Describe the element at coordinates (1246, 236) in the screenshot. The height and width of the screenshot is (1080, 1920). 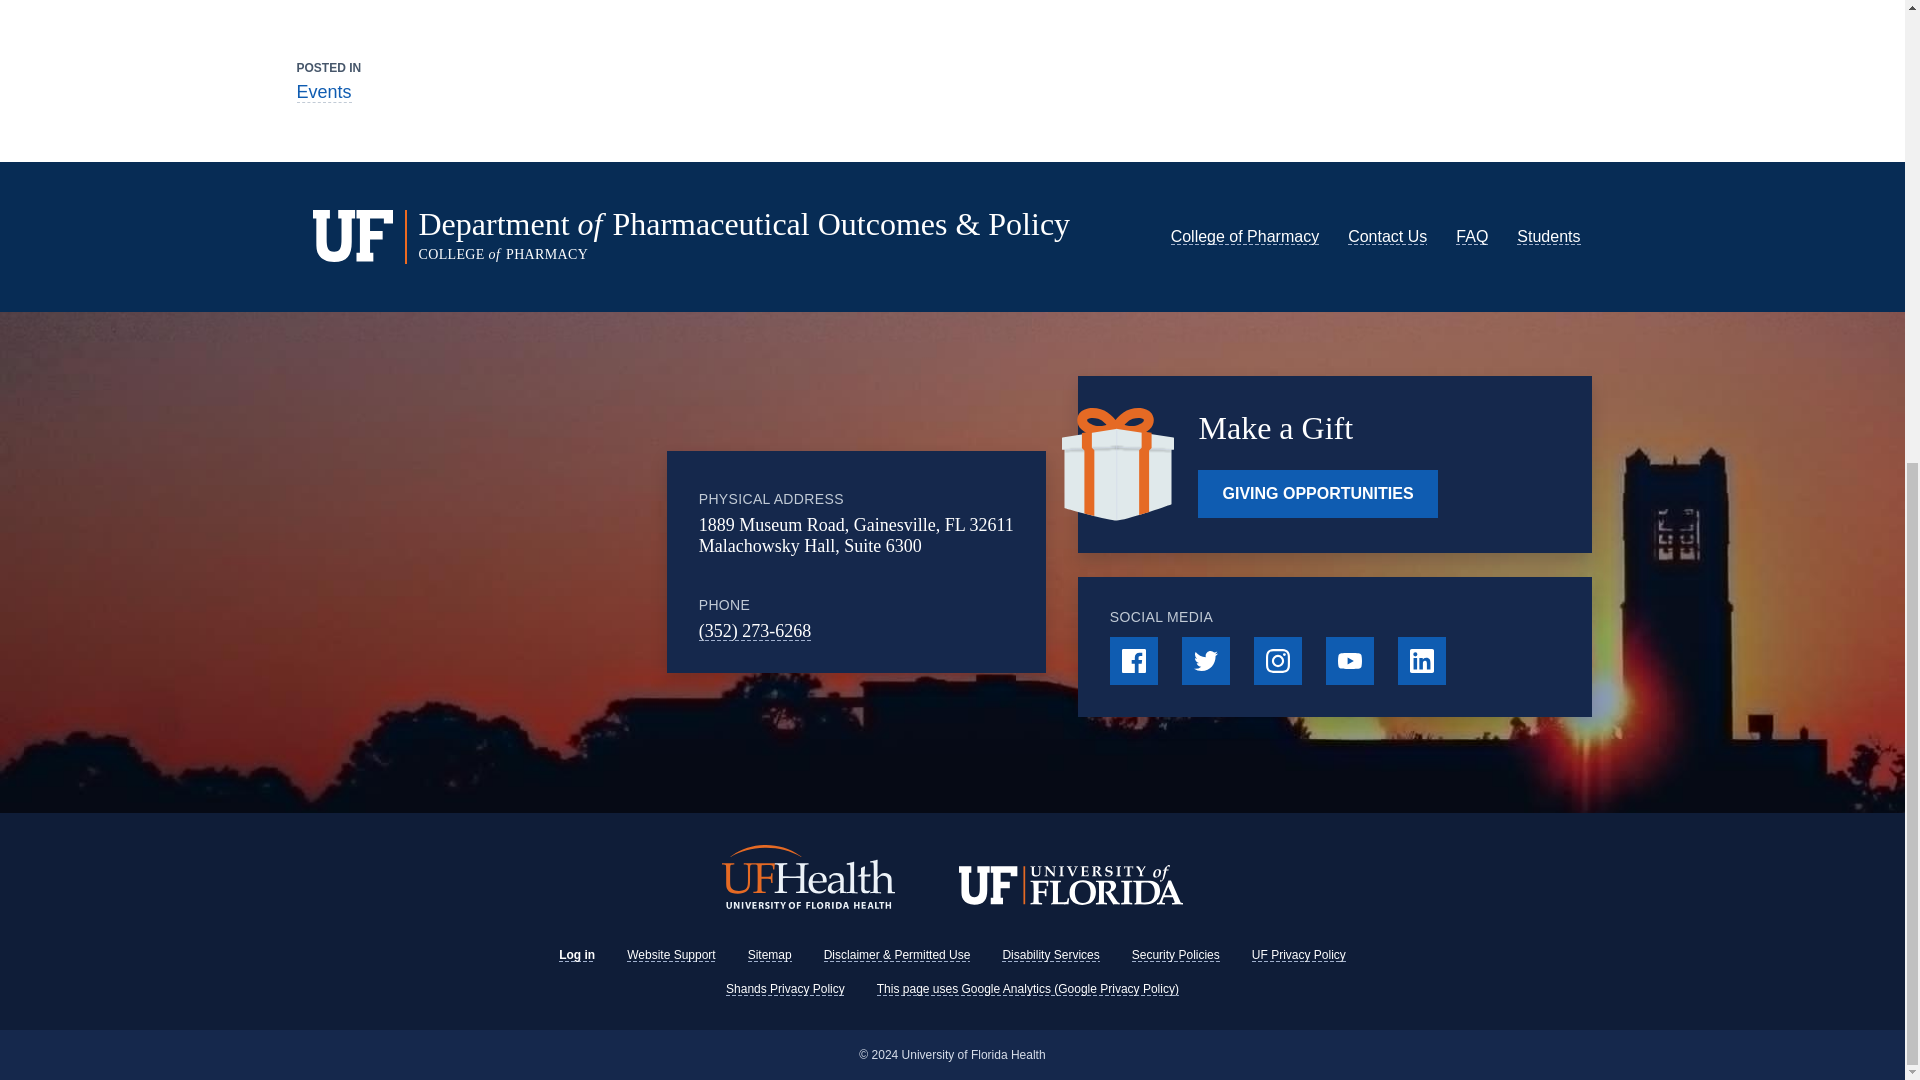
I see `College of Pharmacy` at that location.